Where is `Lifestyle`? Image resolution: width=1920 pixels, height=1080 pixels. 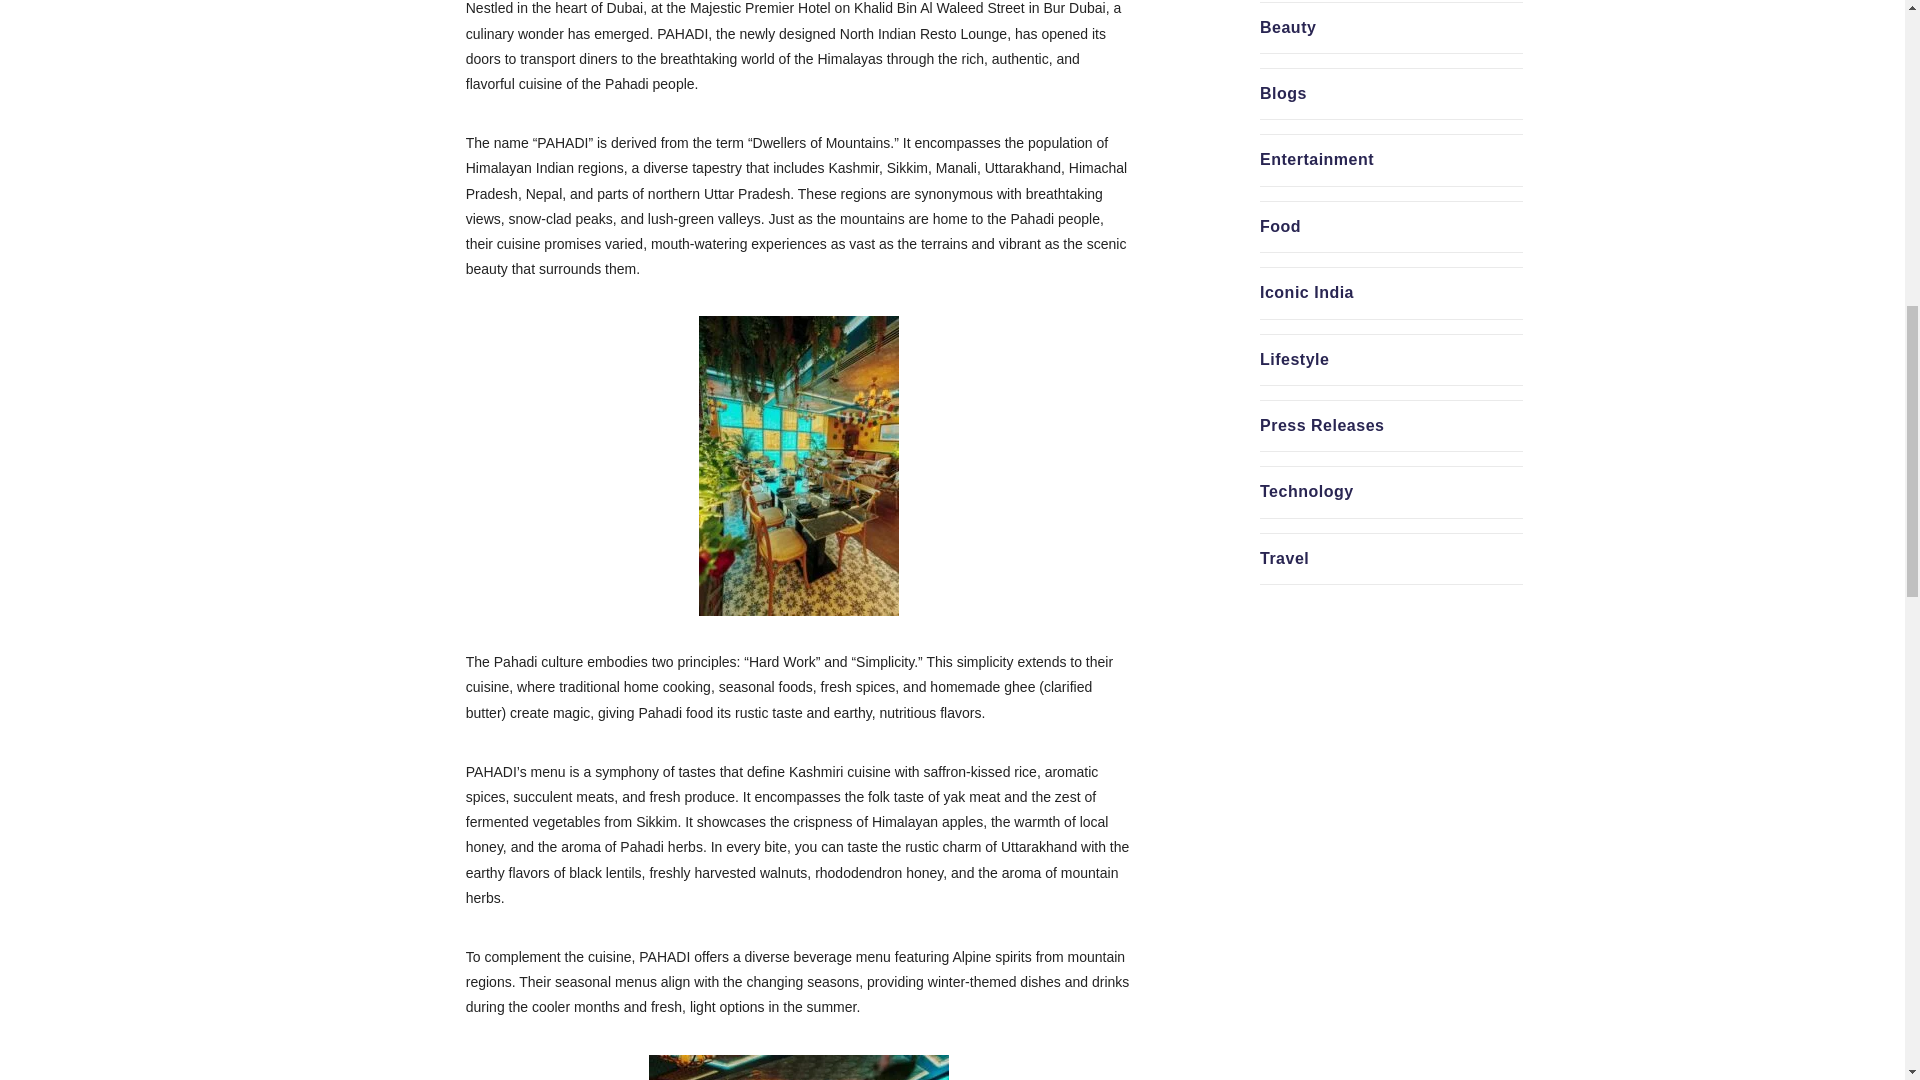
Lifestyle is located at coordinates (1294, 360).